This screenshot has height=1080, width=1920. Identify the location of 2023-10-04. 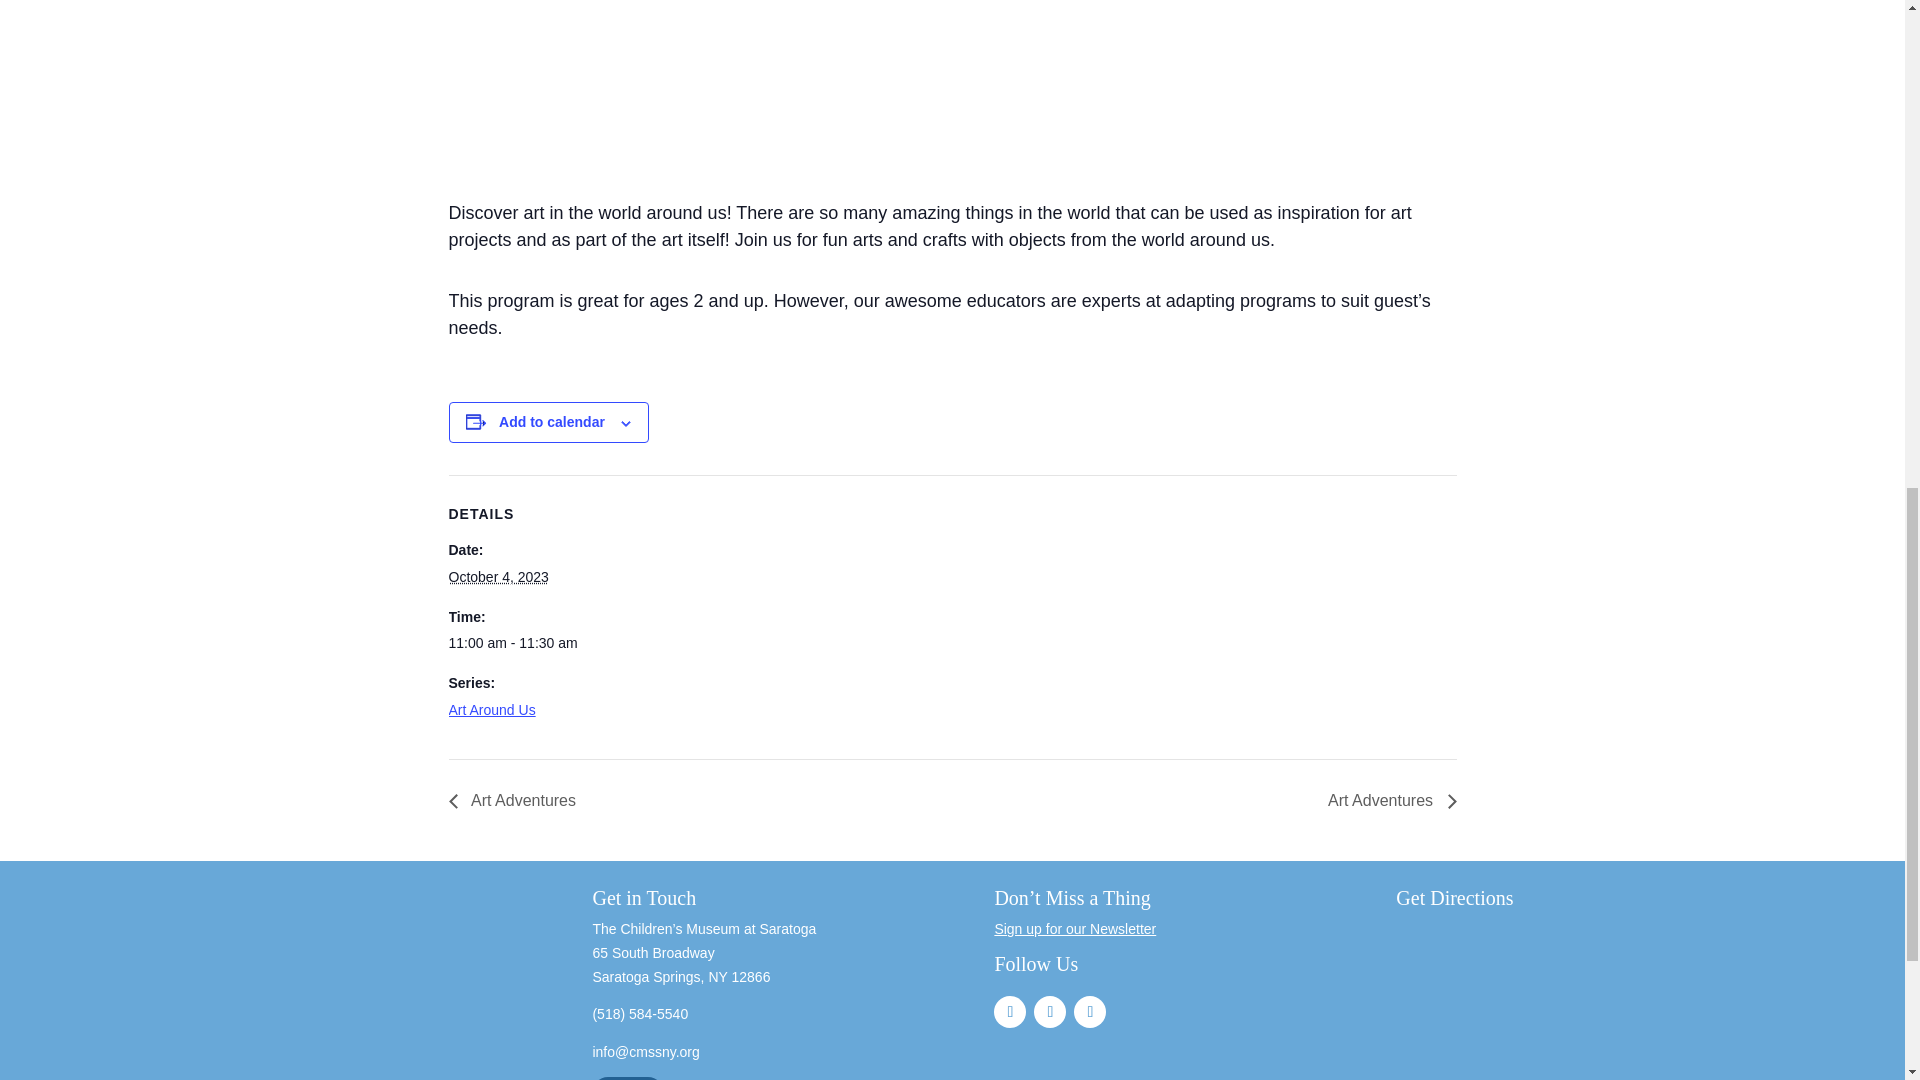
(497, 577).